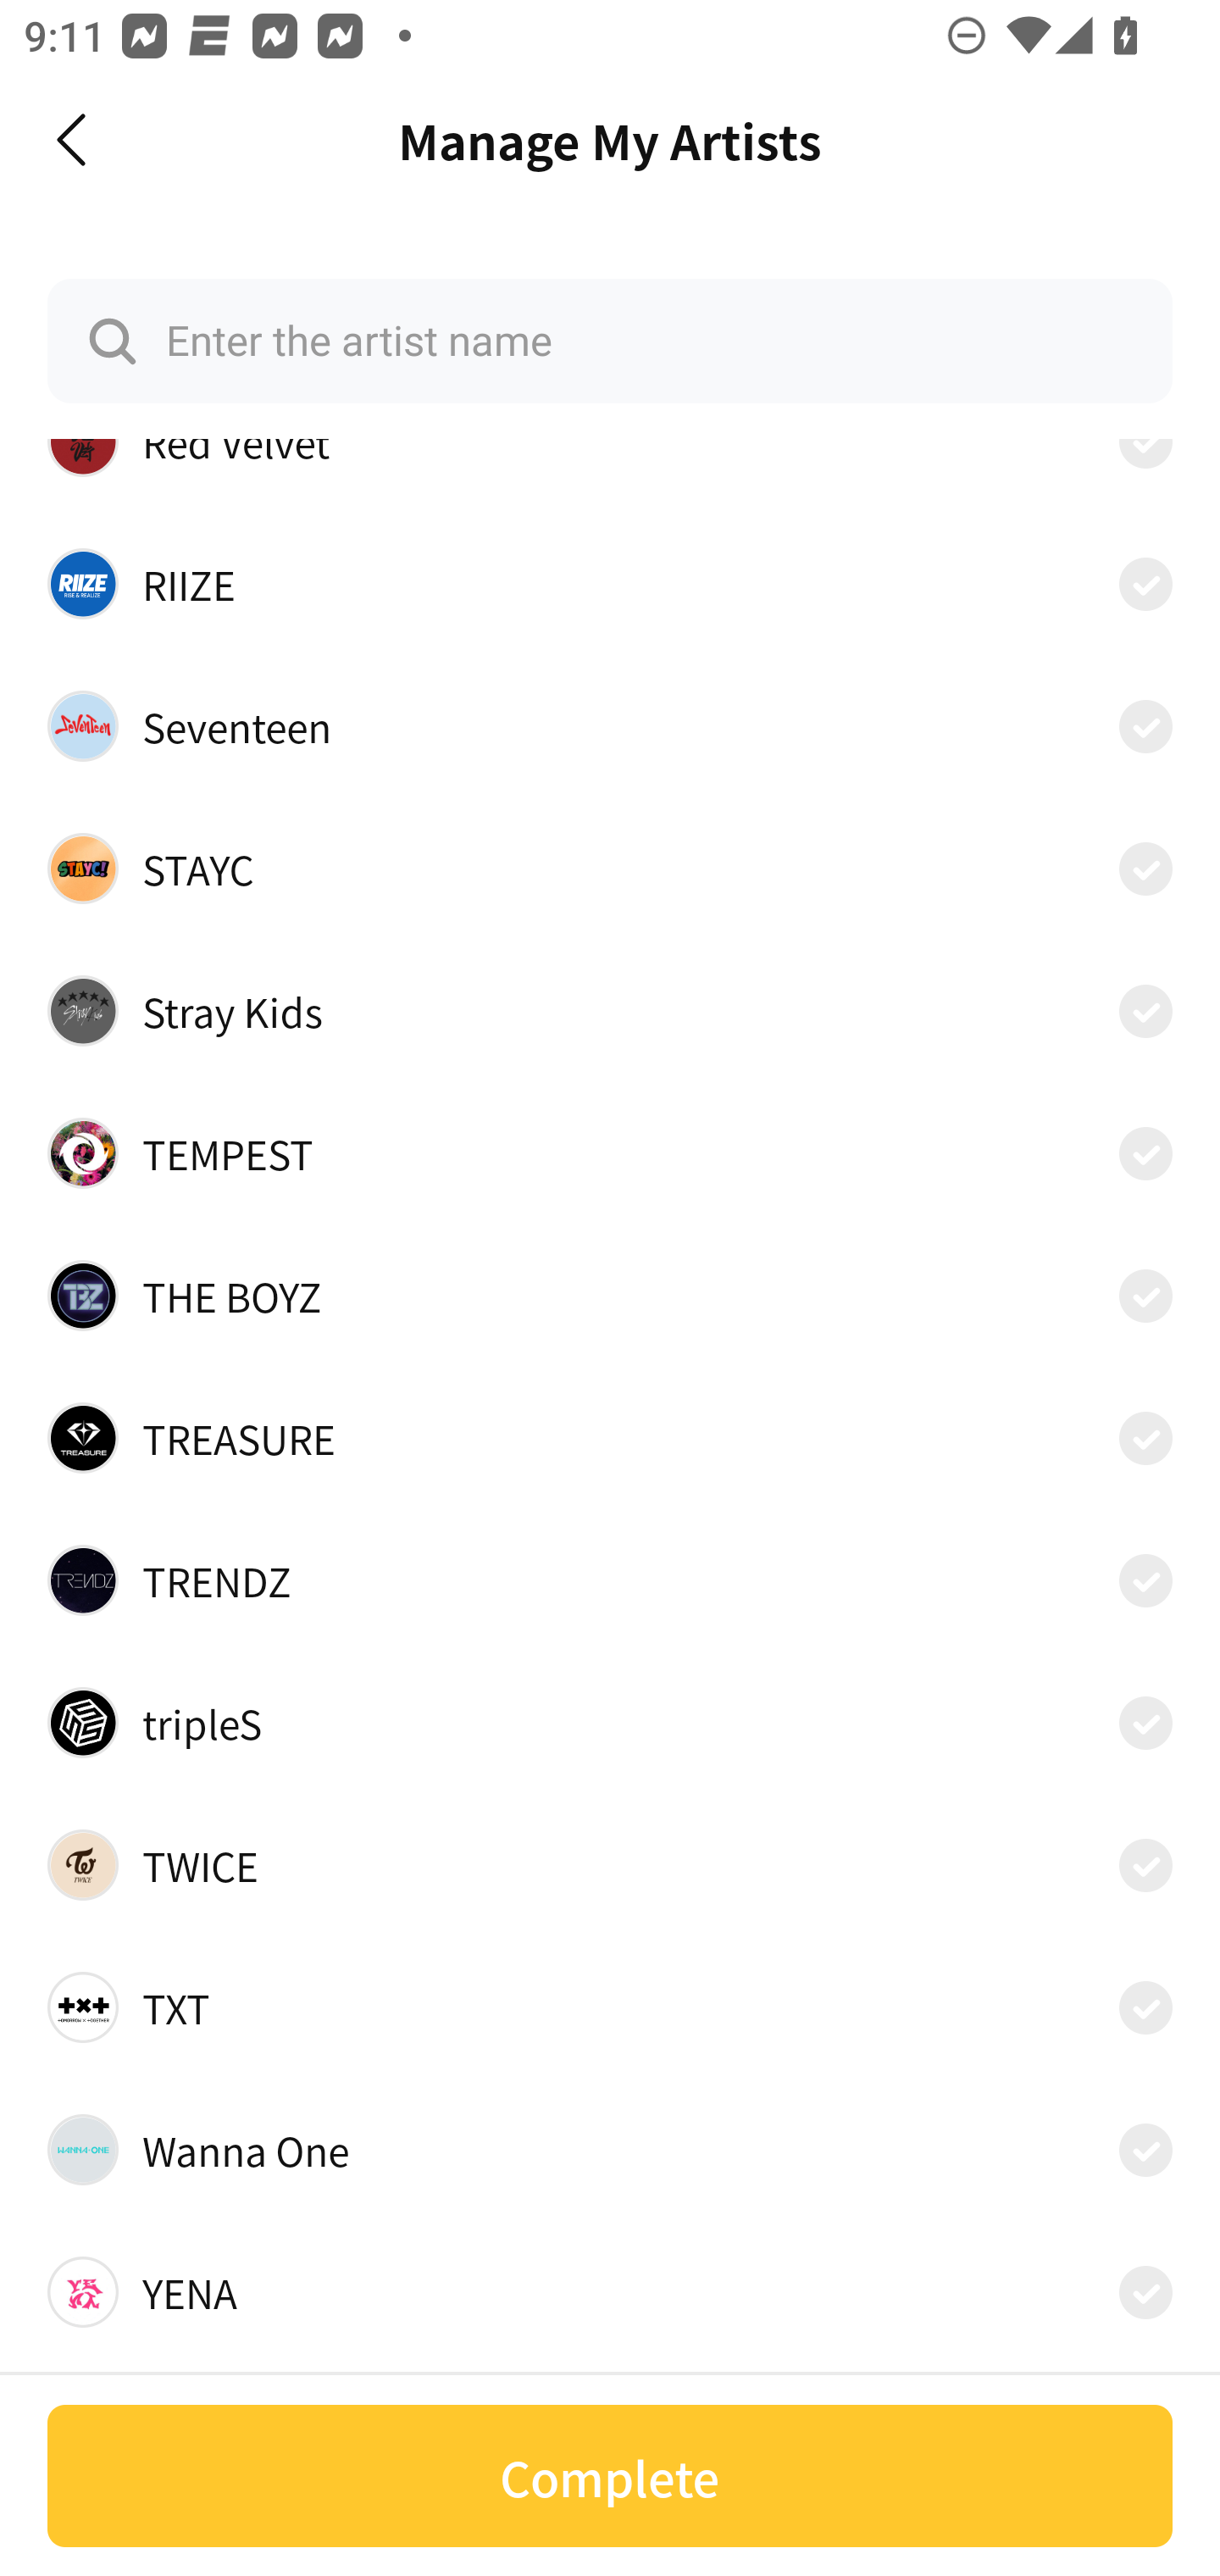 The width and height of the screenshot is (1220, 2576). Describe the element at coordinates (610, 2476) in the screenshot. I see `Complete` at that location.